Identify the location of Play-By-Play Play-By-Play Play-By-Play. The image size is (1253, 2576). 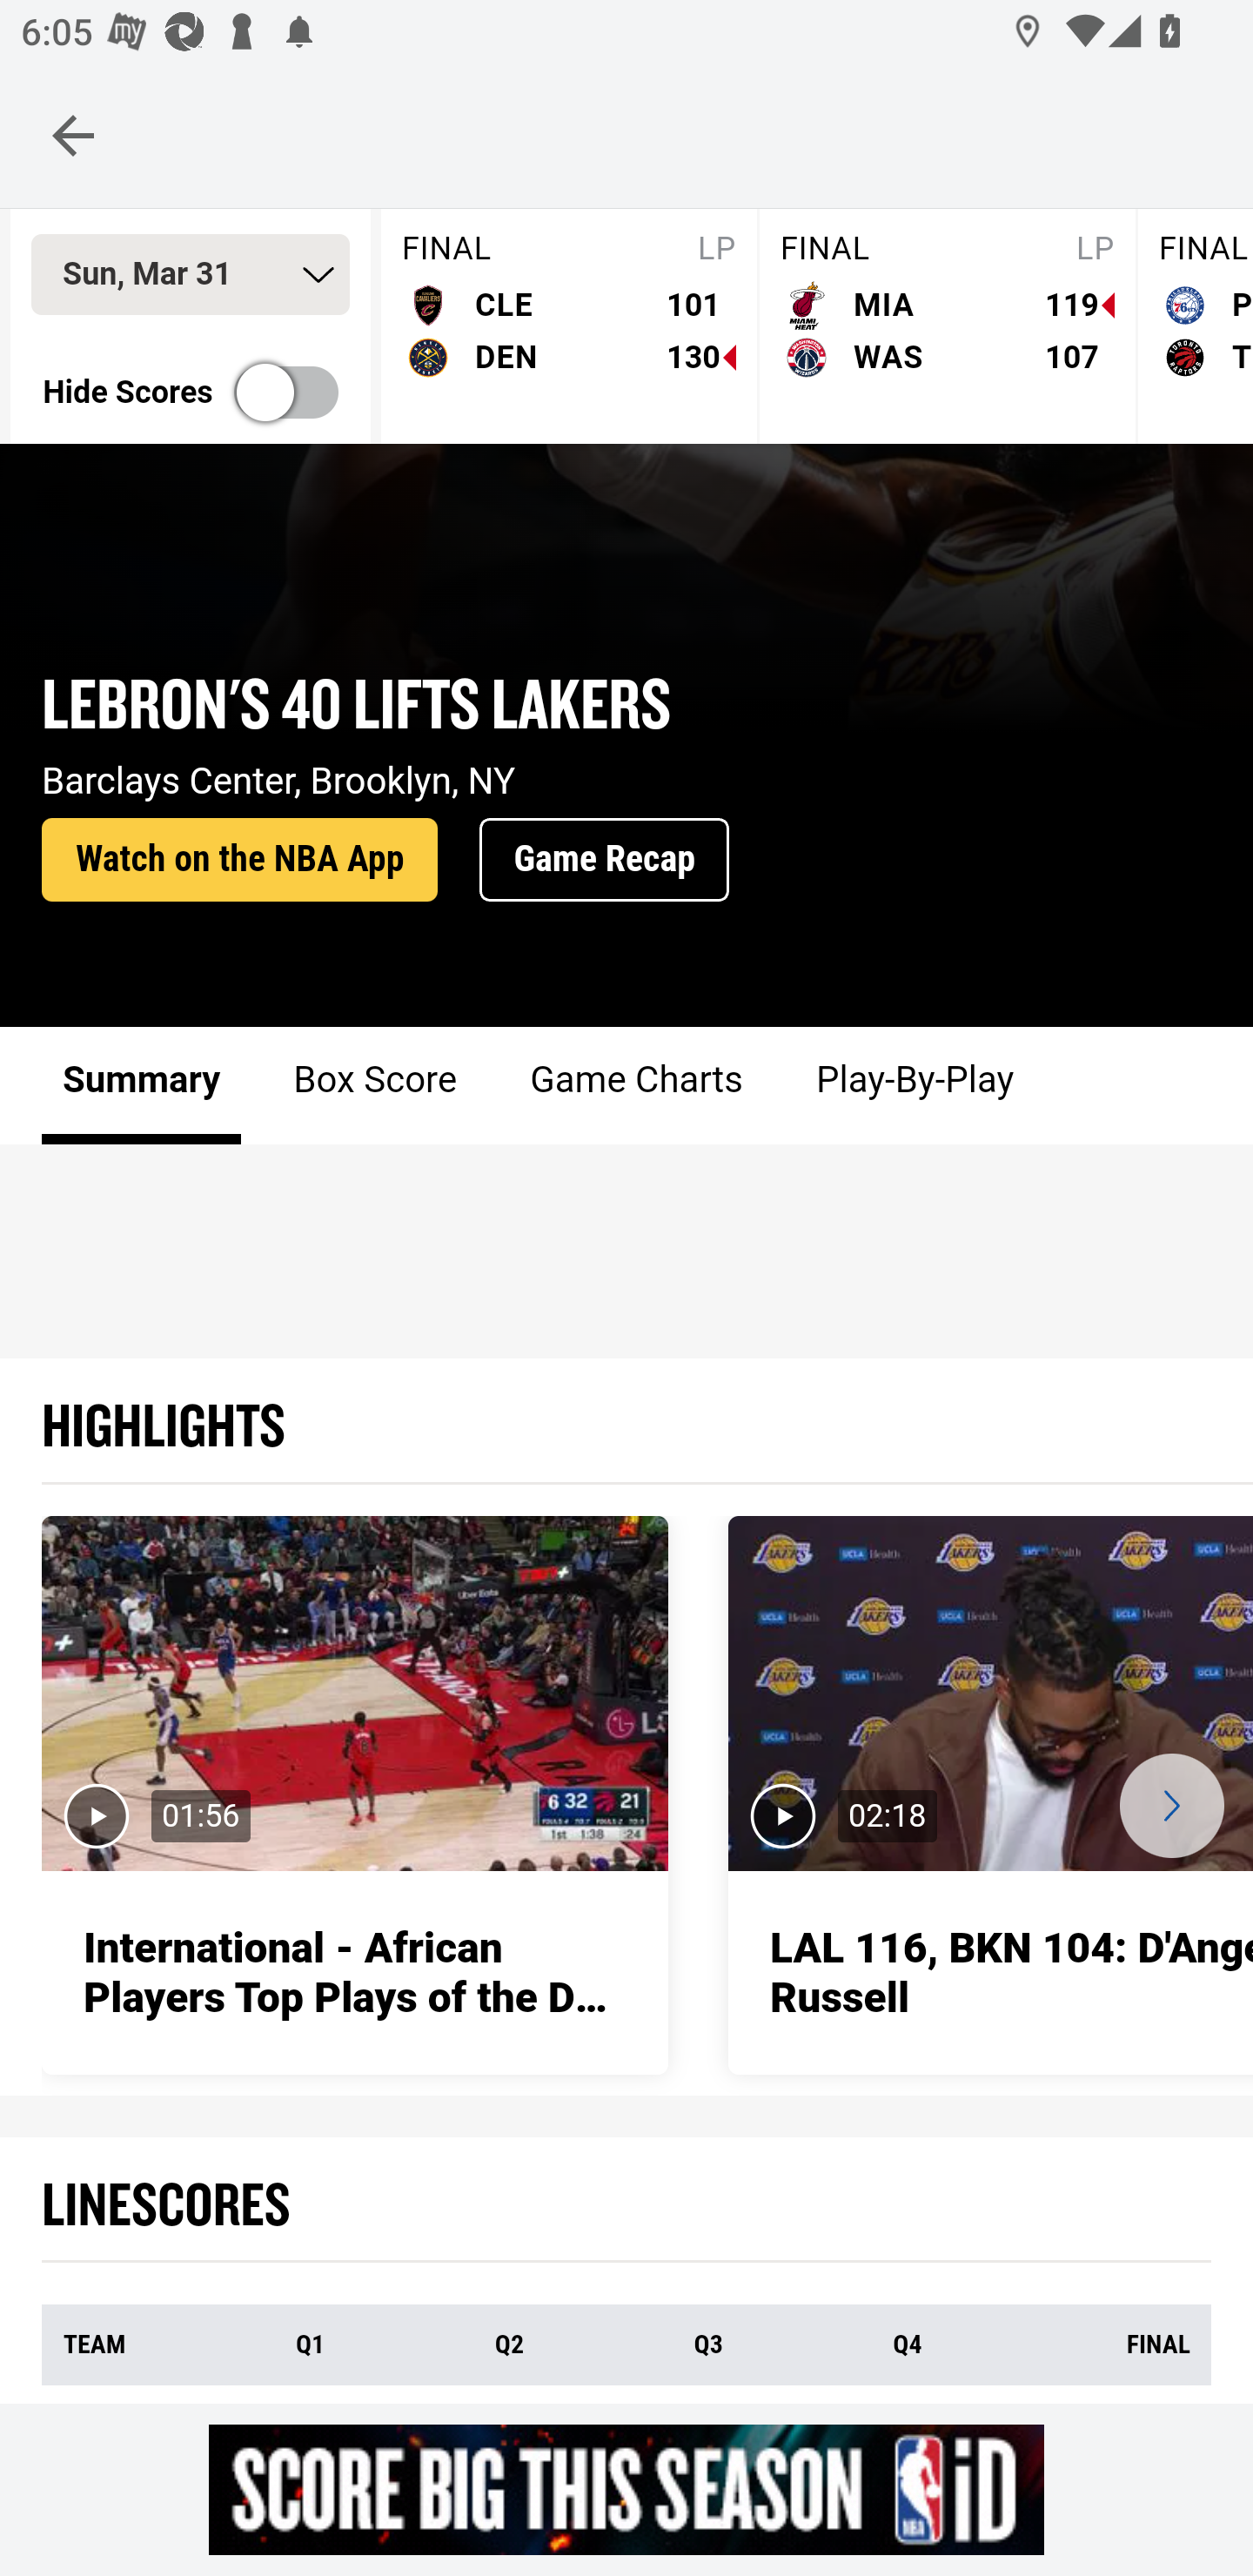
(914, 1087).